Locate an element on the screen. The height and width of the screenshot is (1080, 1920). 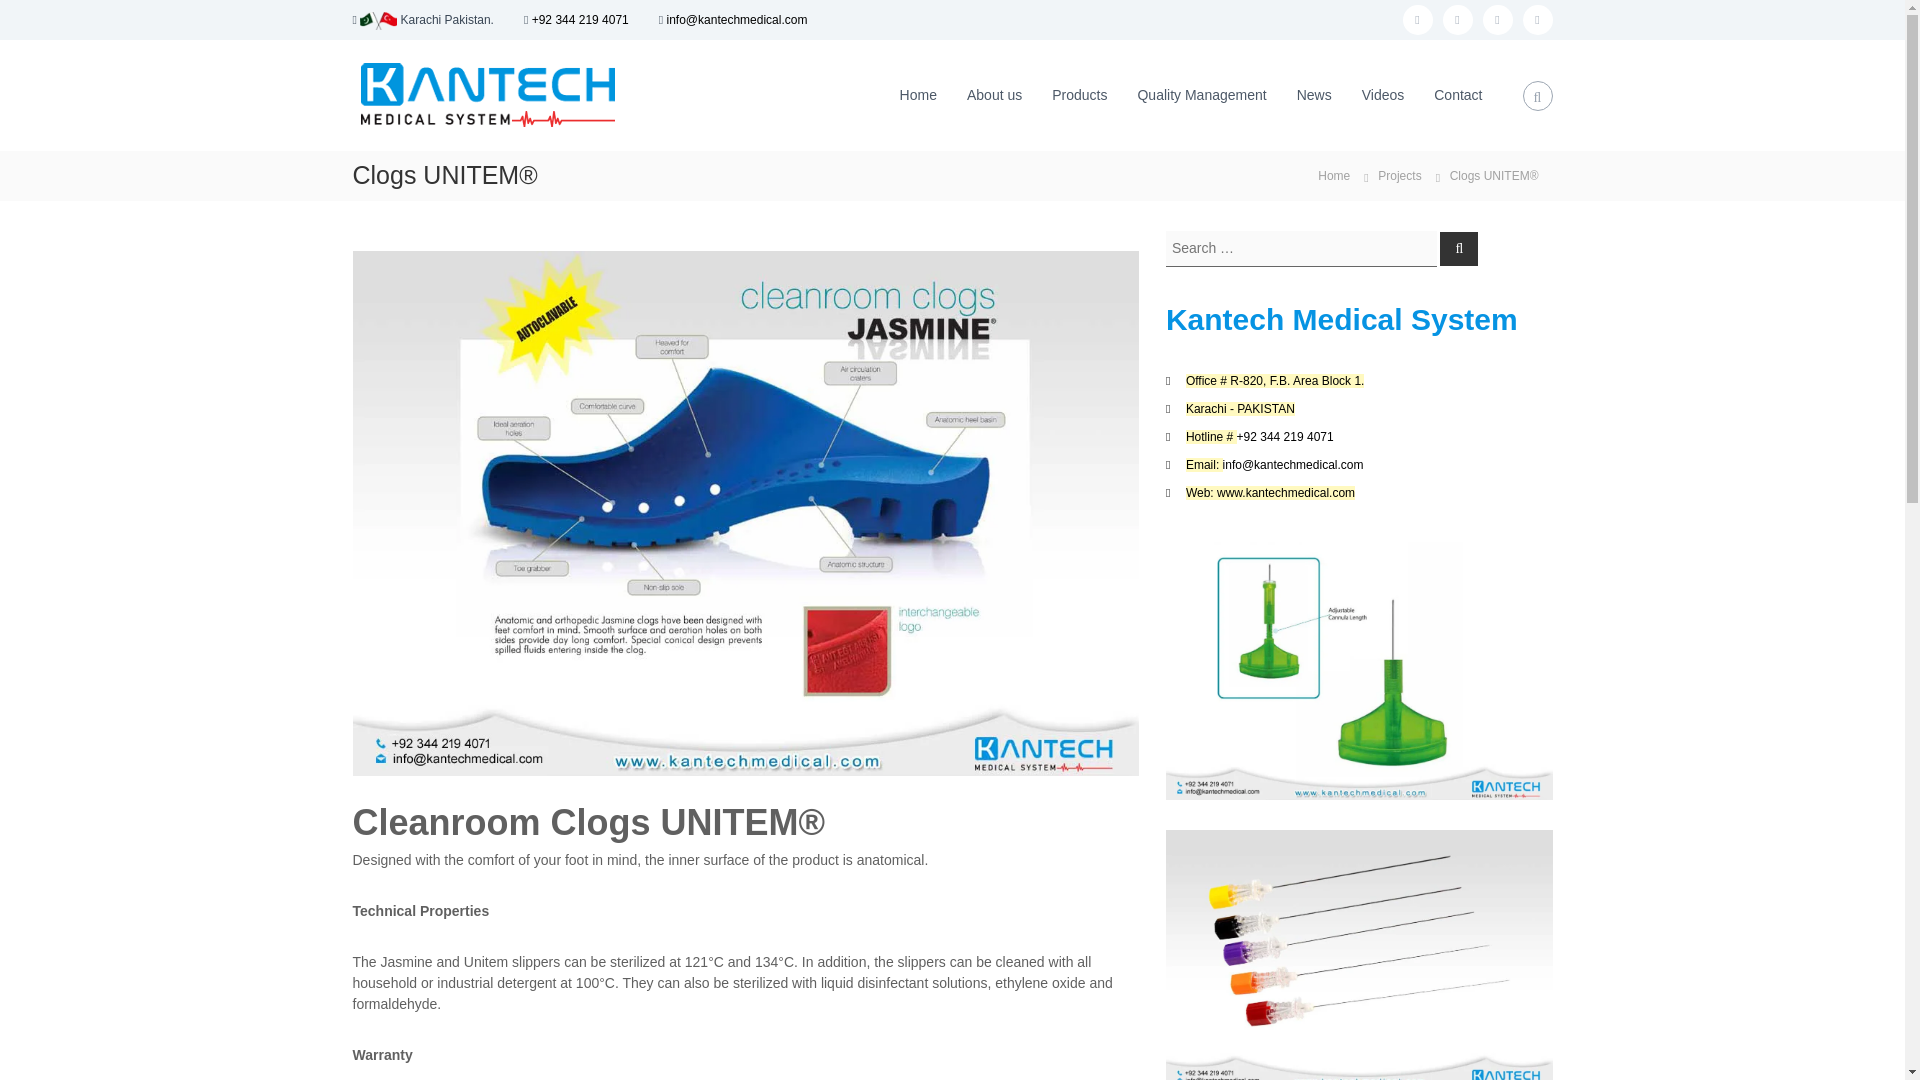
linkedin is located at coordinates (1536, 20).